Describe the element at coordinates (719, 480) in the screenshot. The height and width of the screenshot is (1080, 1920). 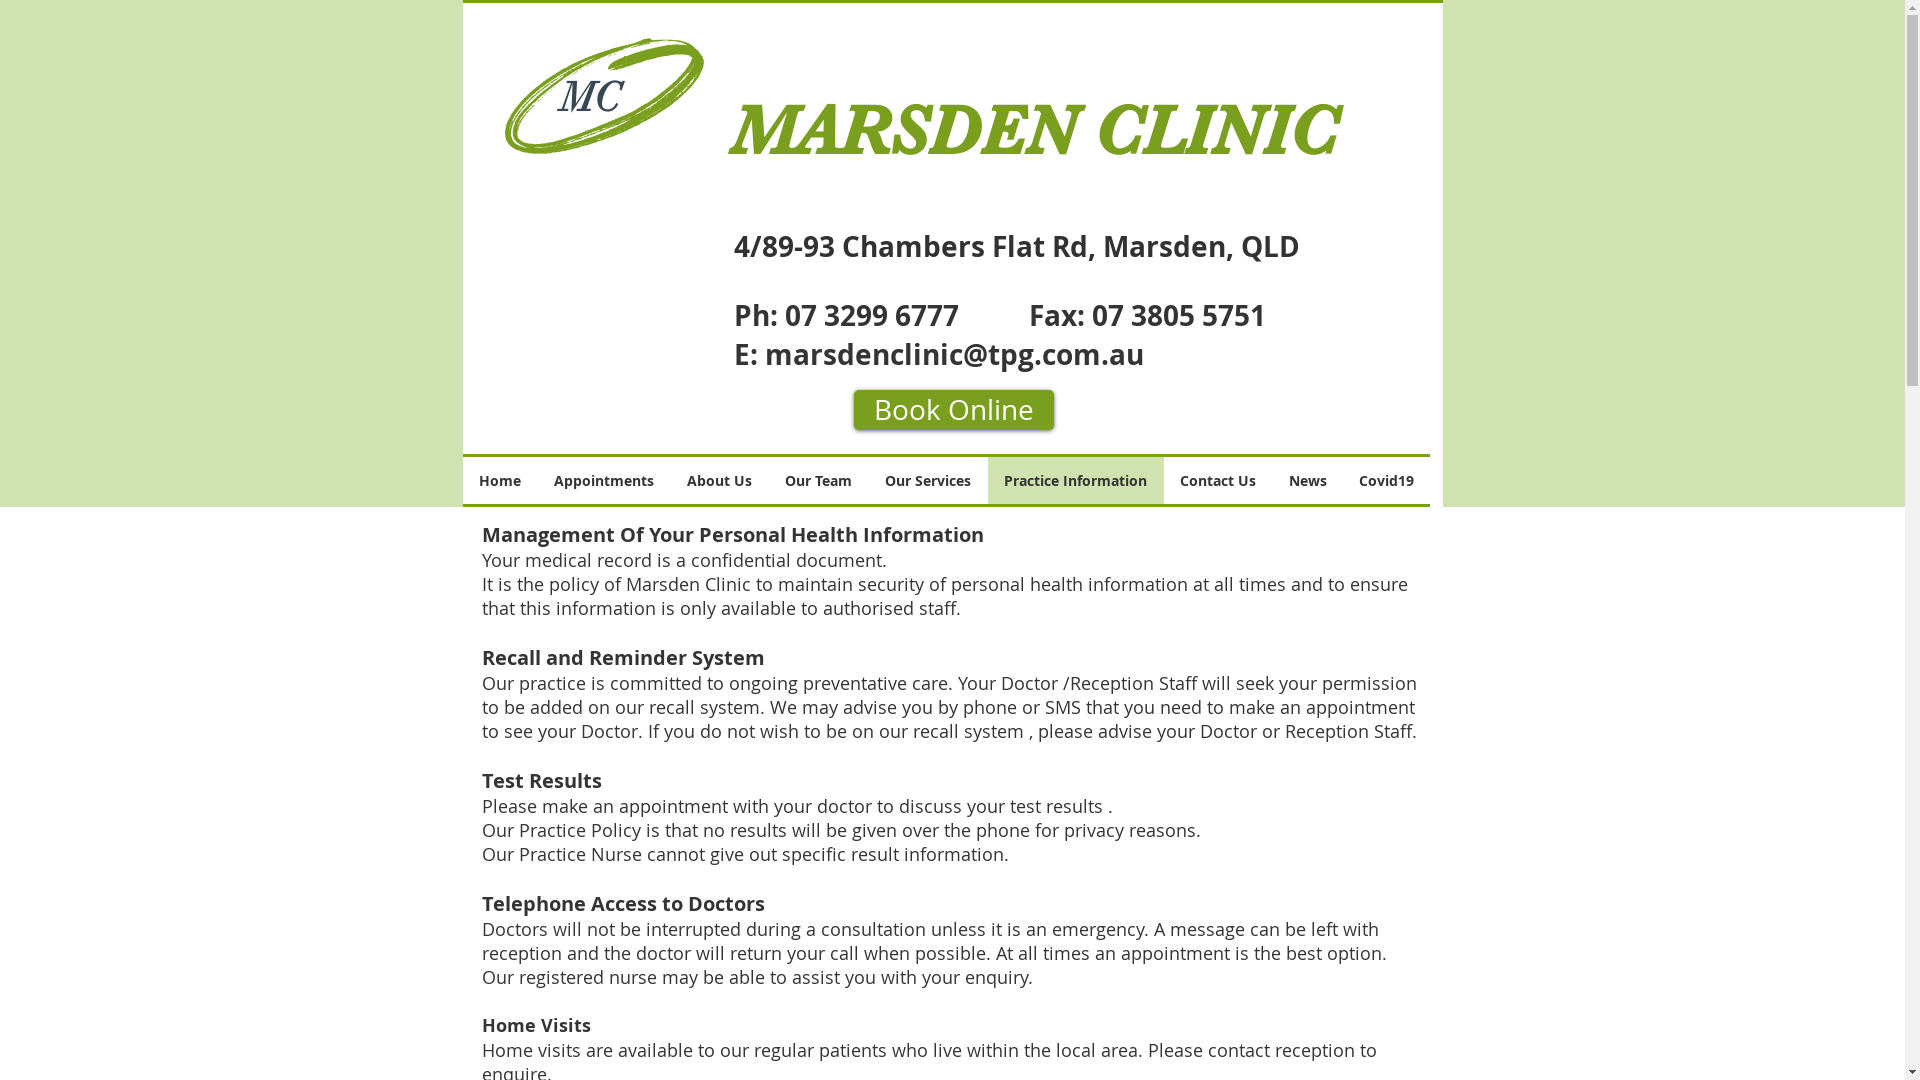
I see `About Us` at that location.